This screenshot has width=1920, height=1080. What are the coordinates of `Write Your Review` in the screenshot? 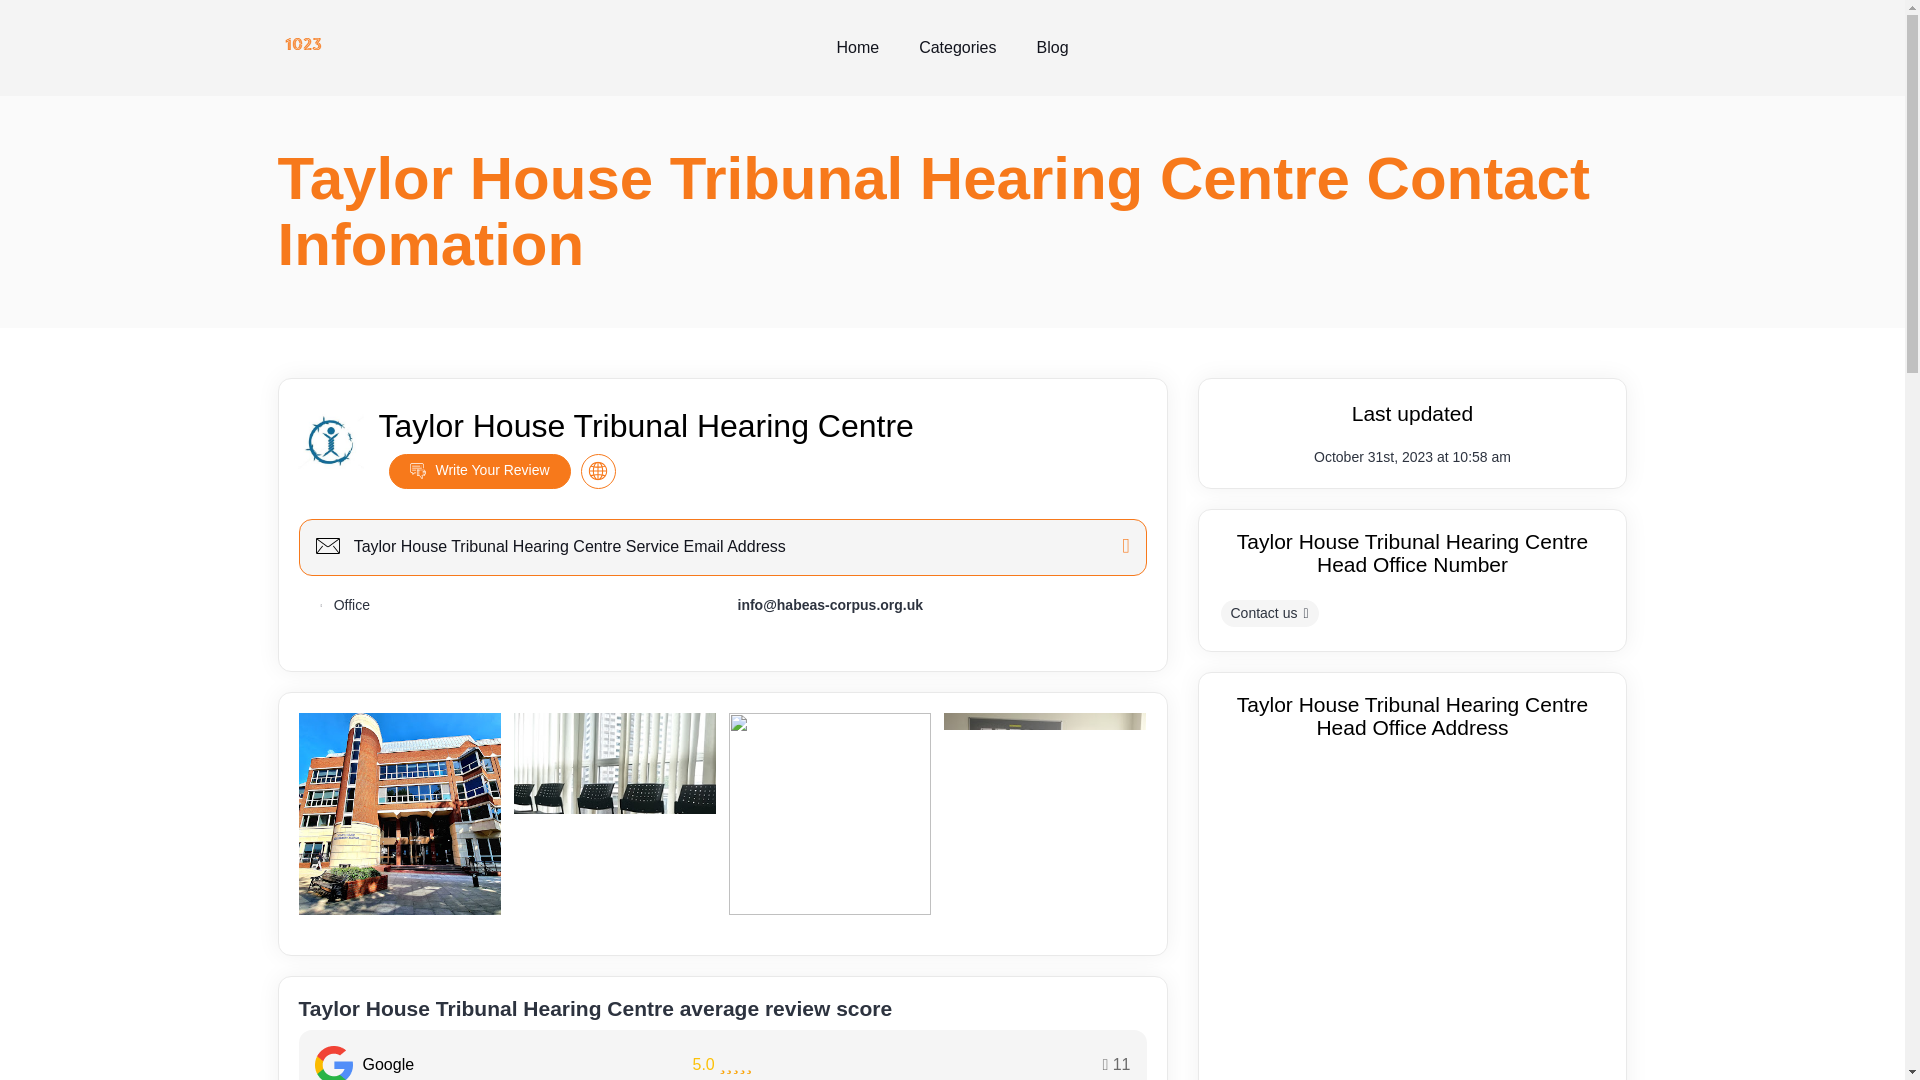 It's located at (478, 471).